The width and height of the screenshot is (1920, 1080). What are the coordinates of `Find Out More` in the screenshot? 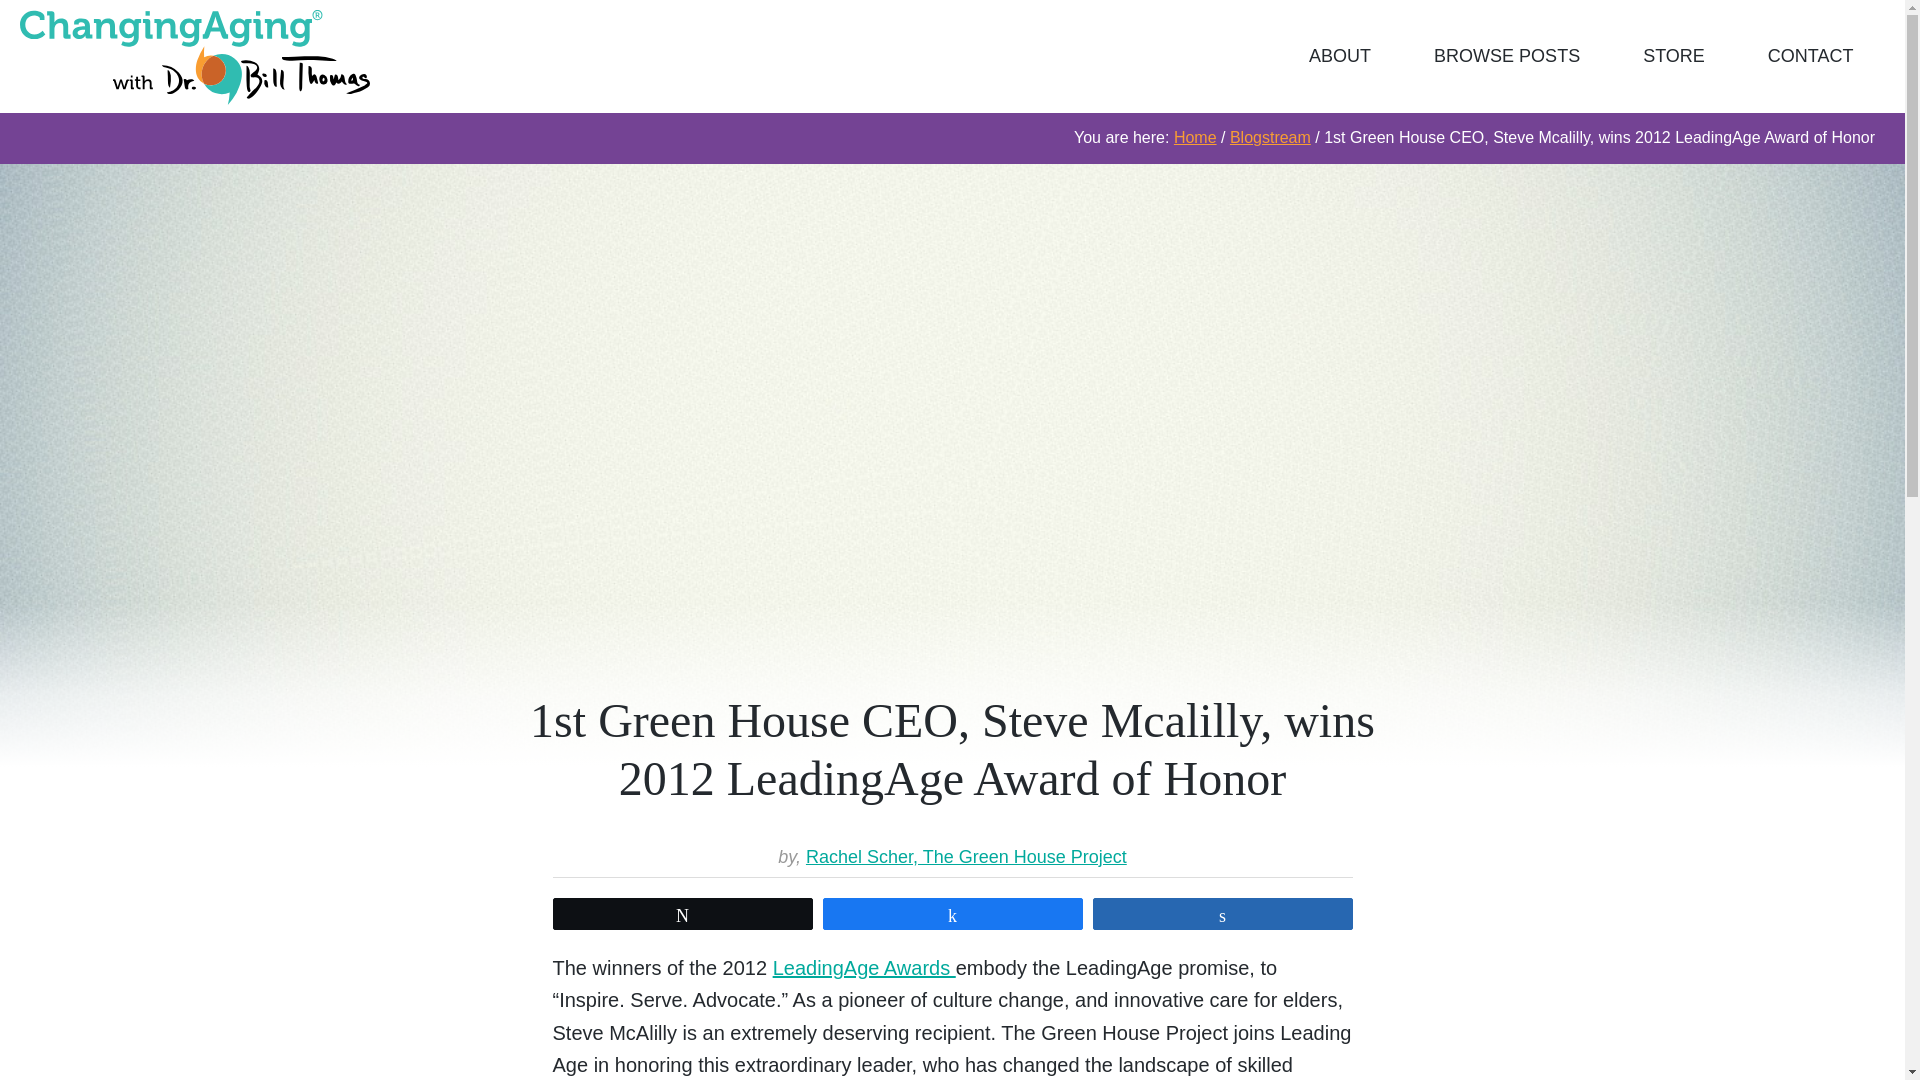 It's located at (1810, 56).